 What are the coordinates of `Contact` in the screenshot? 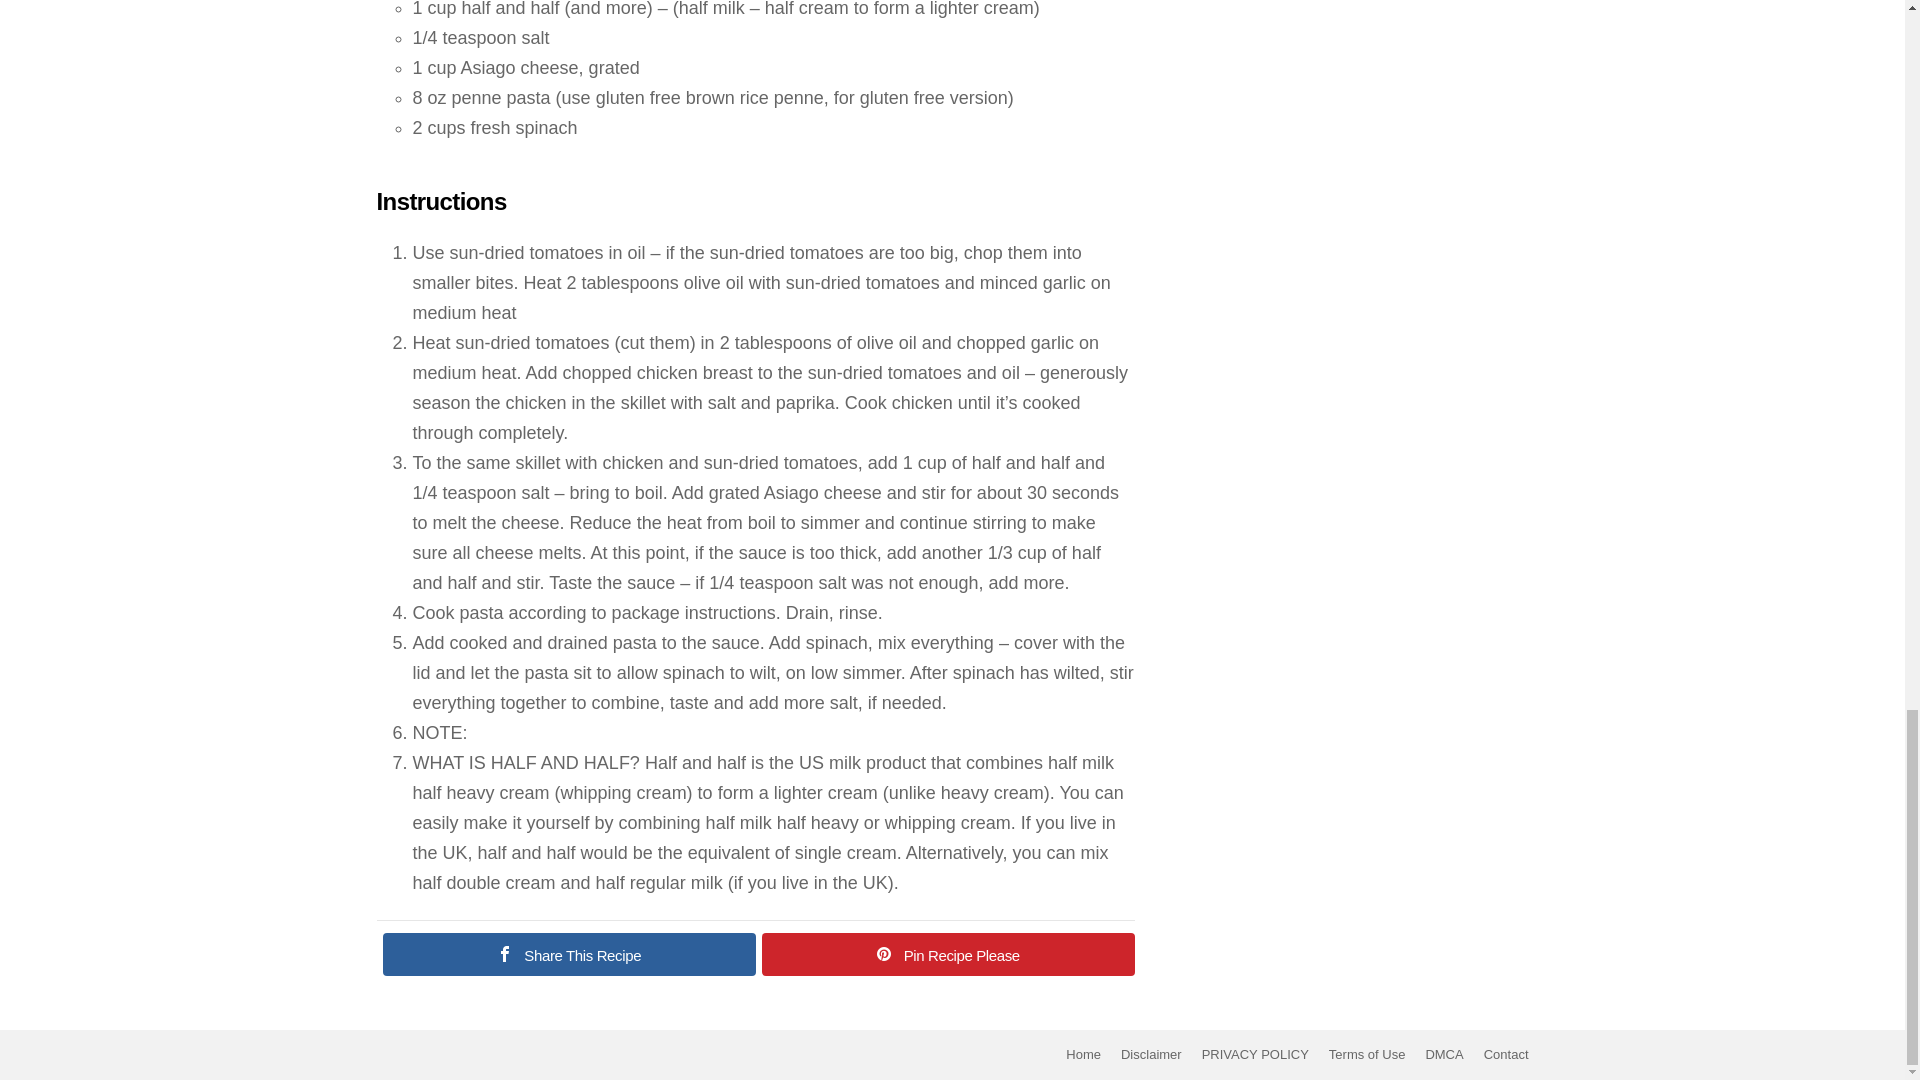 It's located at (1506, 1054).